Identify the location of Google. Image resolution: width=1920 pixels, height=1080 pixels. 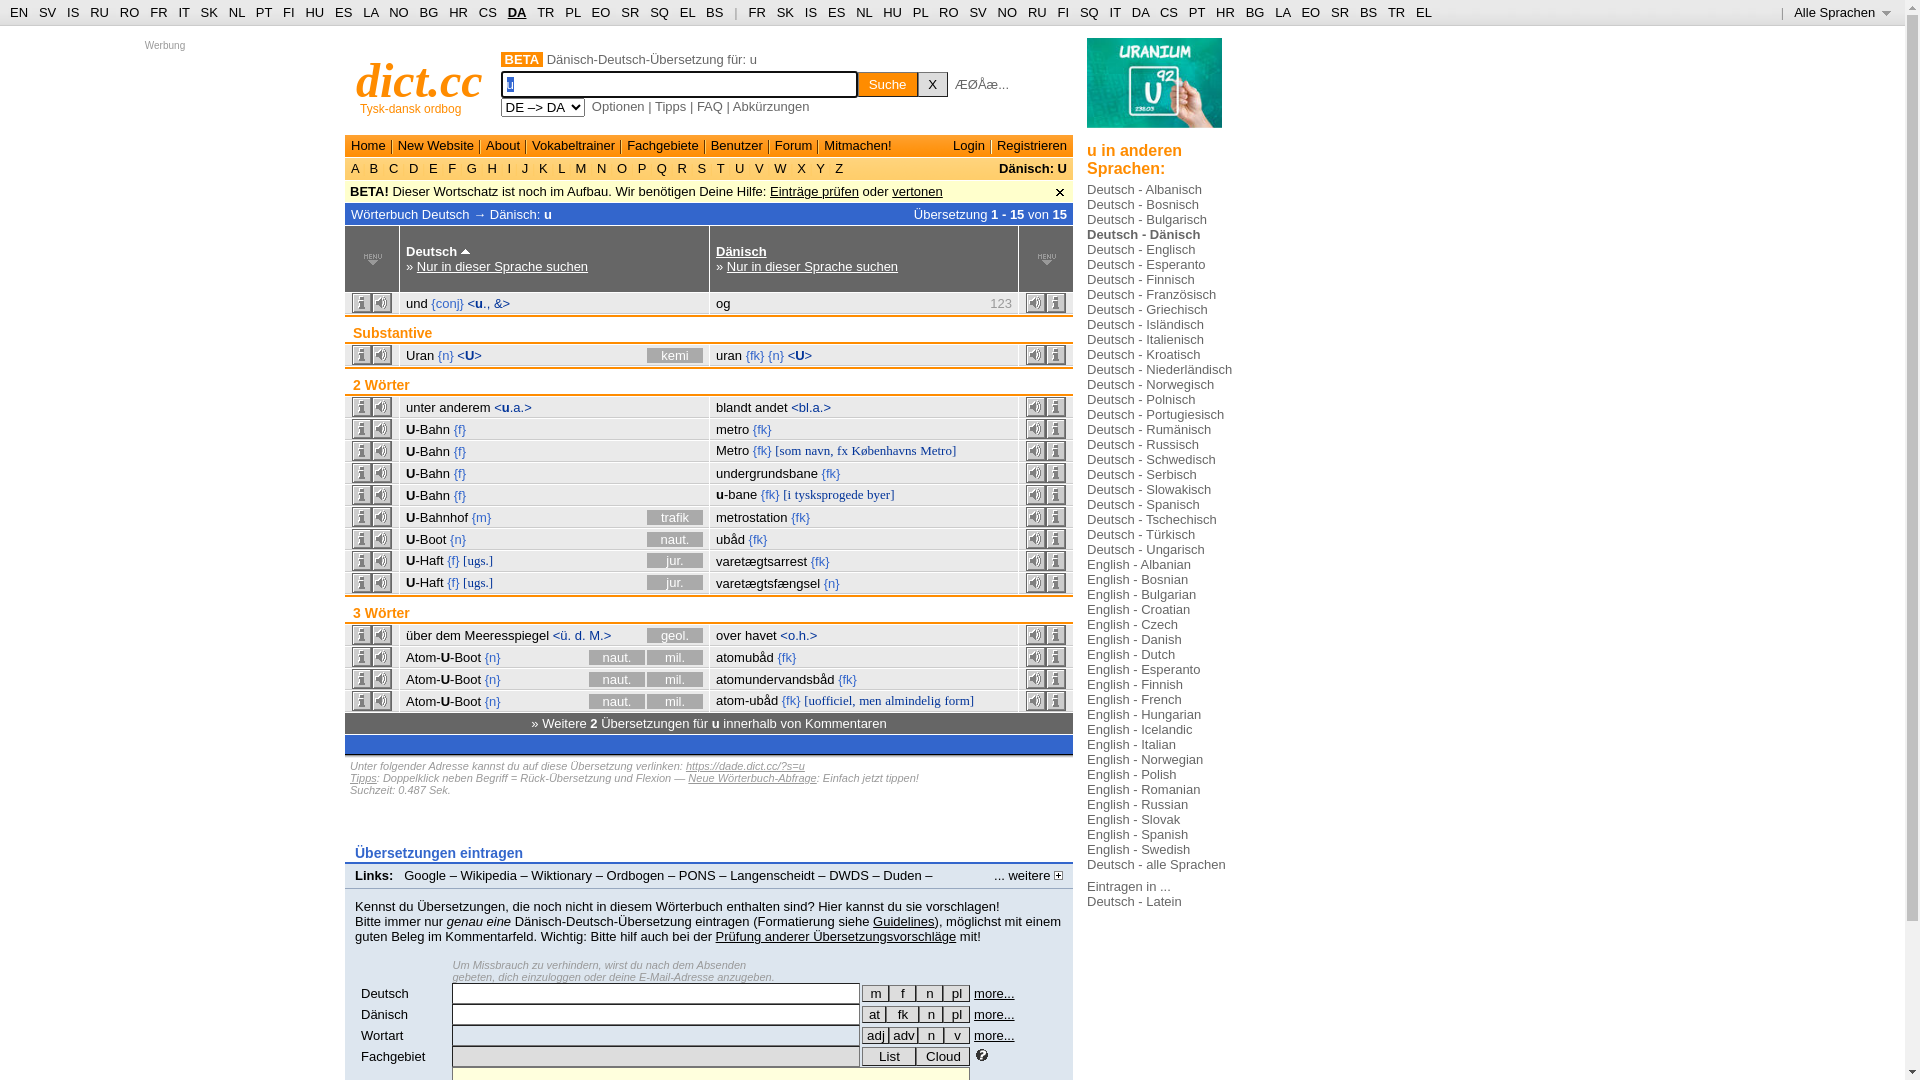
(425, 875).